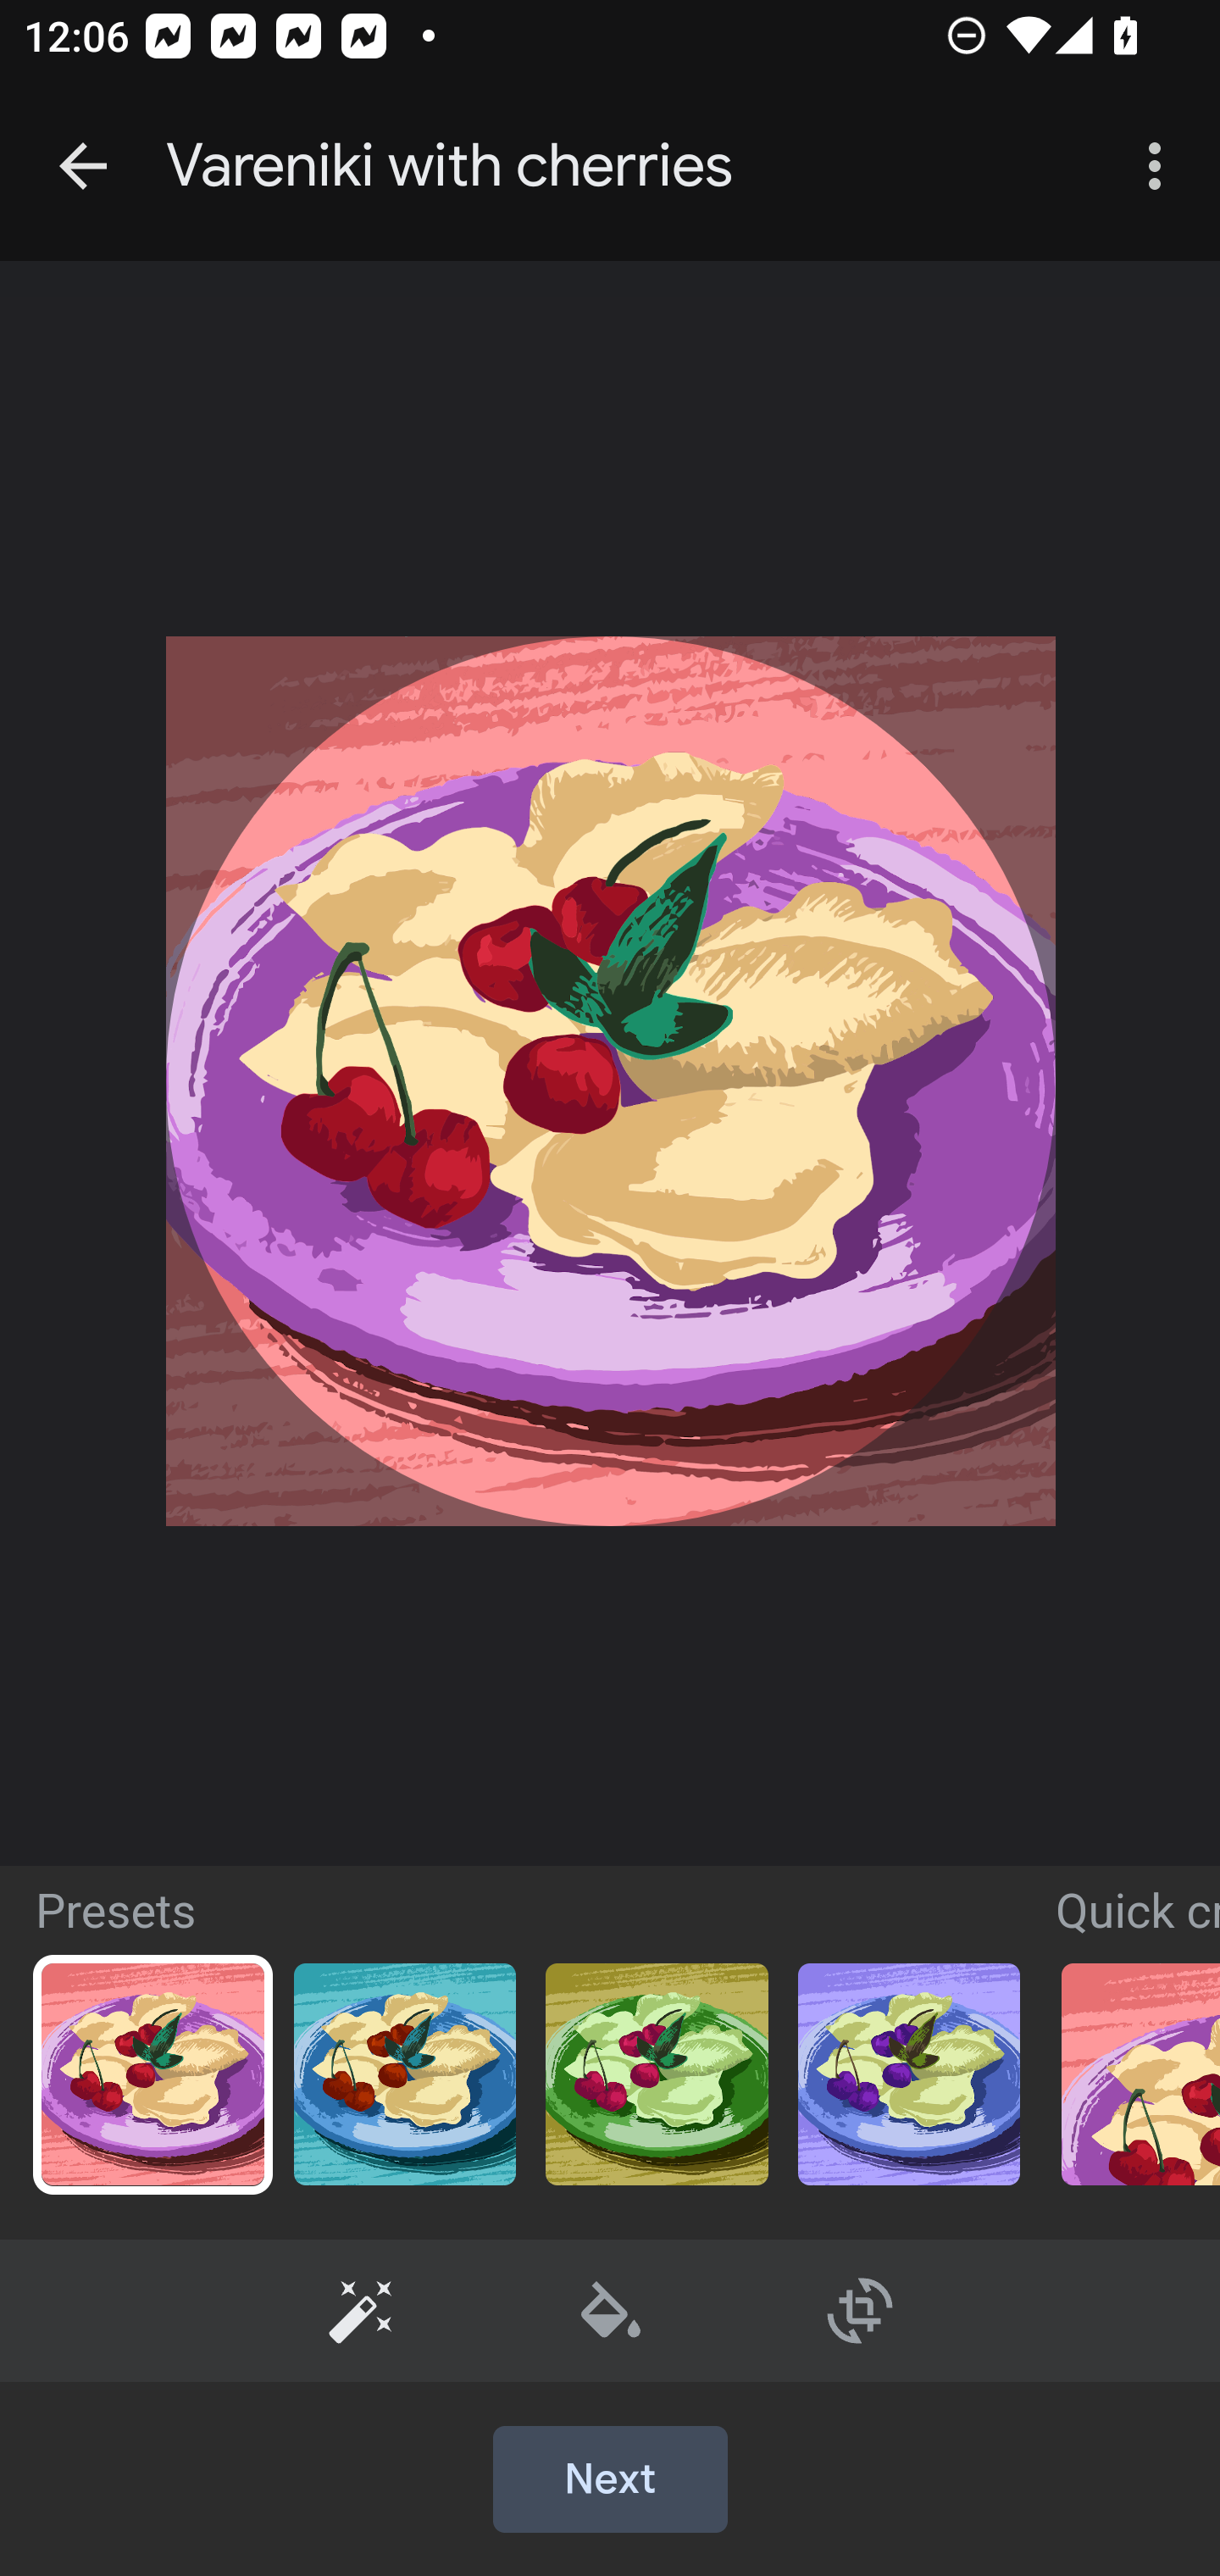  I want to click on Colorize, so click(612, 2310).